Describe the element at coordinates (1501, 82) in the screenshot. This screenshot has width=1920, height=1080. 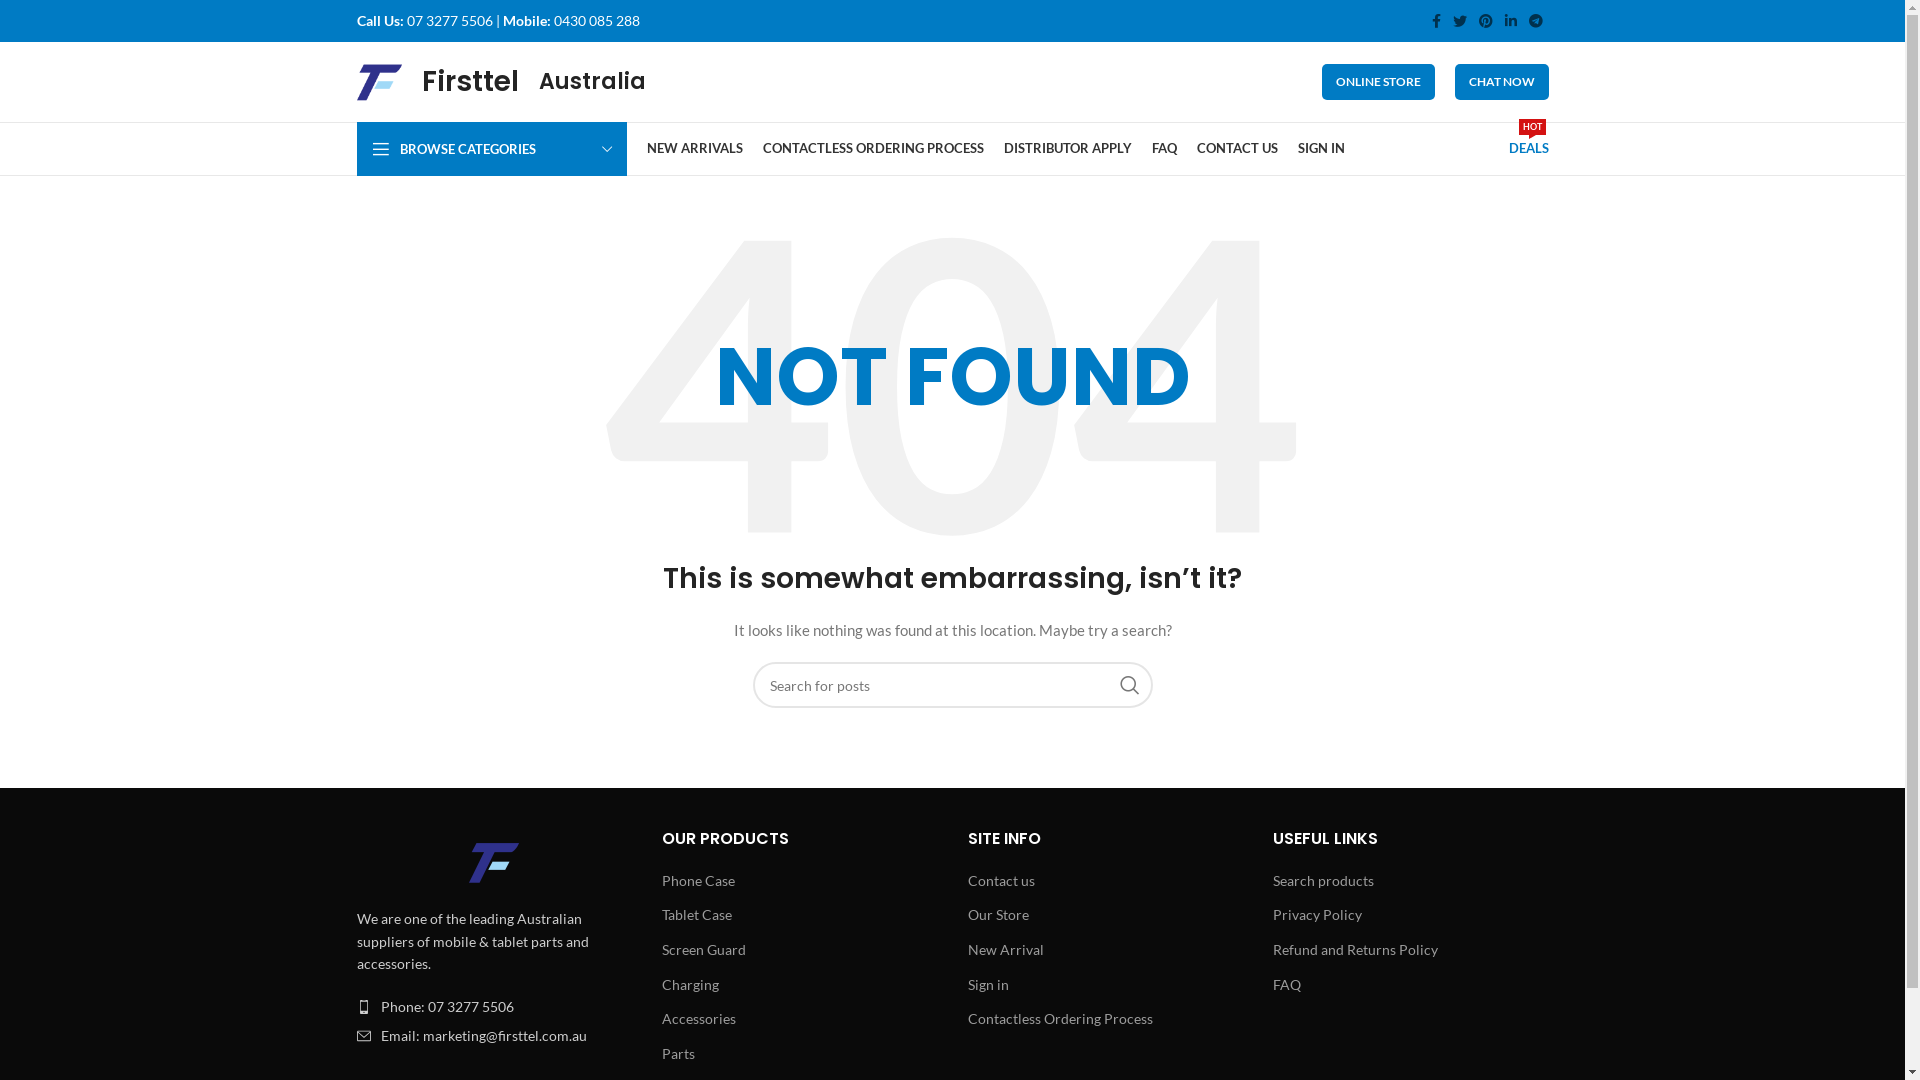
I see `CHAT NOW` at that location.